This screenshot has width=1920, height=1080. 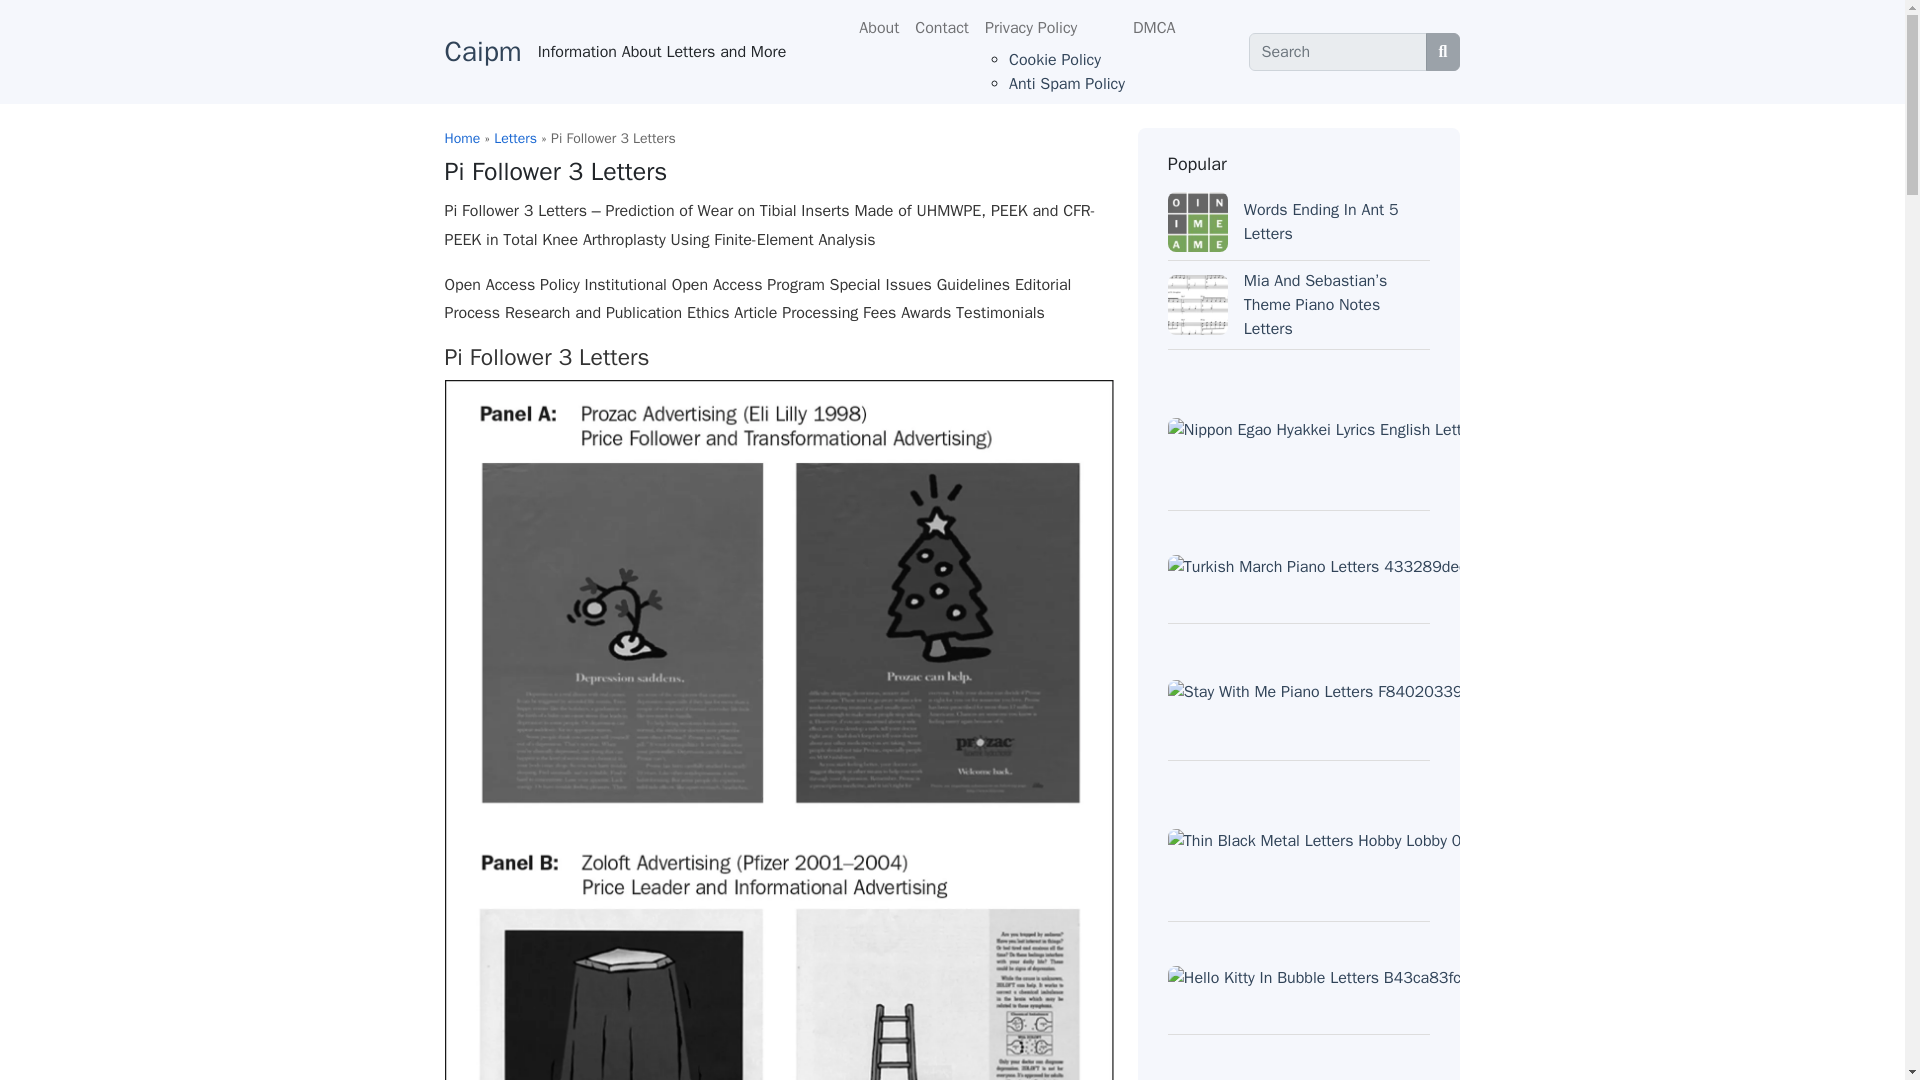 What do you see at coordinates (1051, 27) in the screenshot?
I see `Privacy Policy` at bounding box center [1051, 27].